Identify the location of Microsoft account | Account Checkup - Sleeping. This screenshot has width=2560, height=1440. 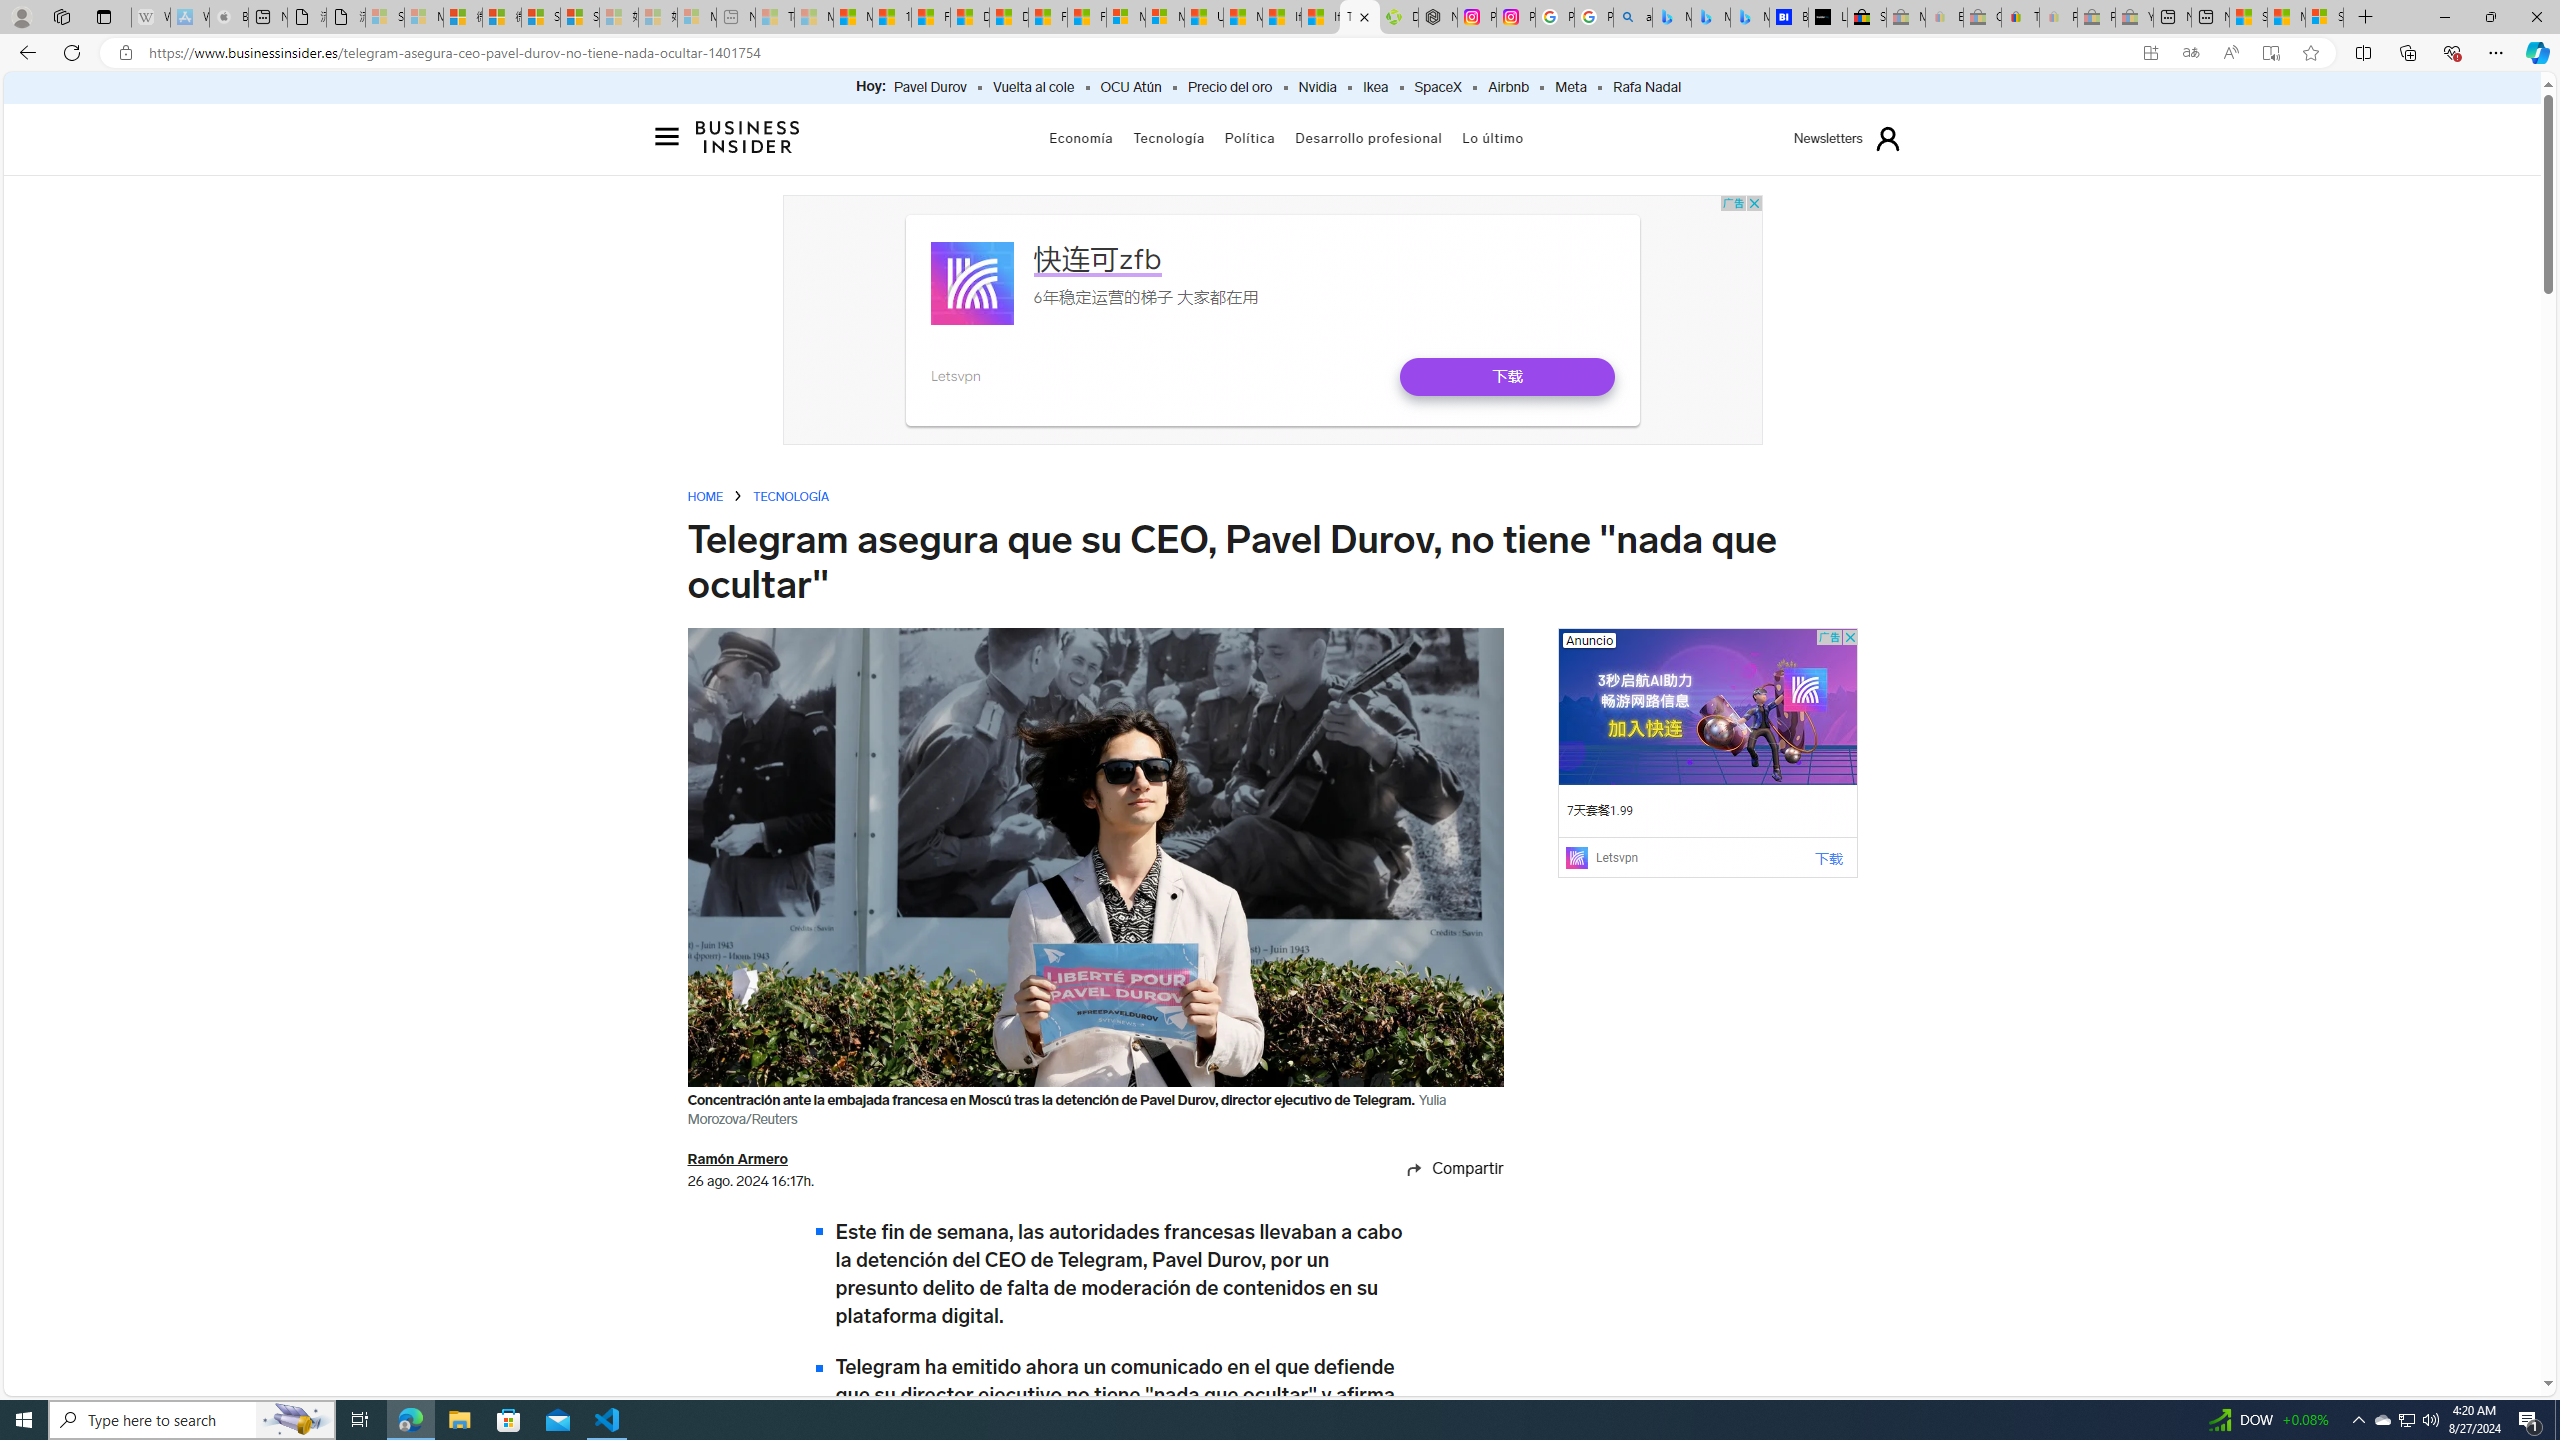
(696, 17).